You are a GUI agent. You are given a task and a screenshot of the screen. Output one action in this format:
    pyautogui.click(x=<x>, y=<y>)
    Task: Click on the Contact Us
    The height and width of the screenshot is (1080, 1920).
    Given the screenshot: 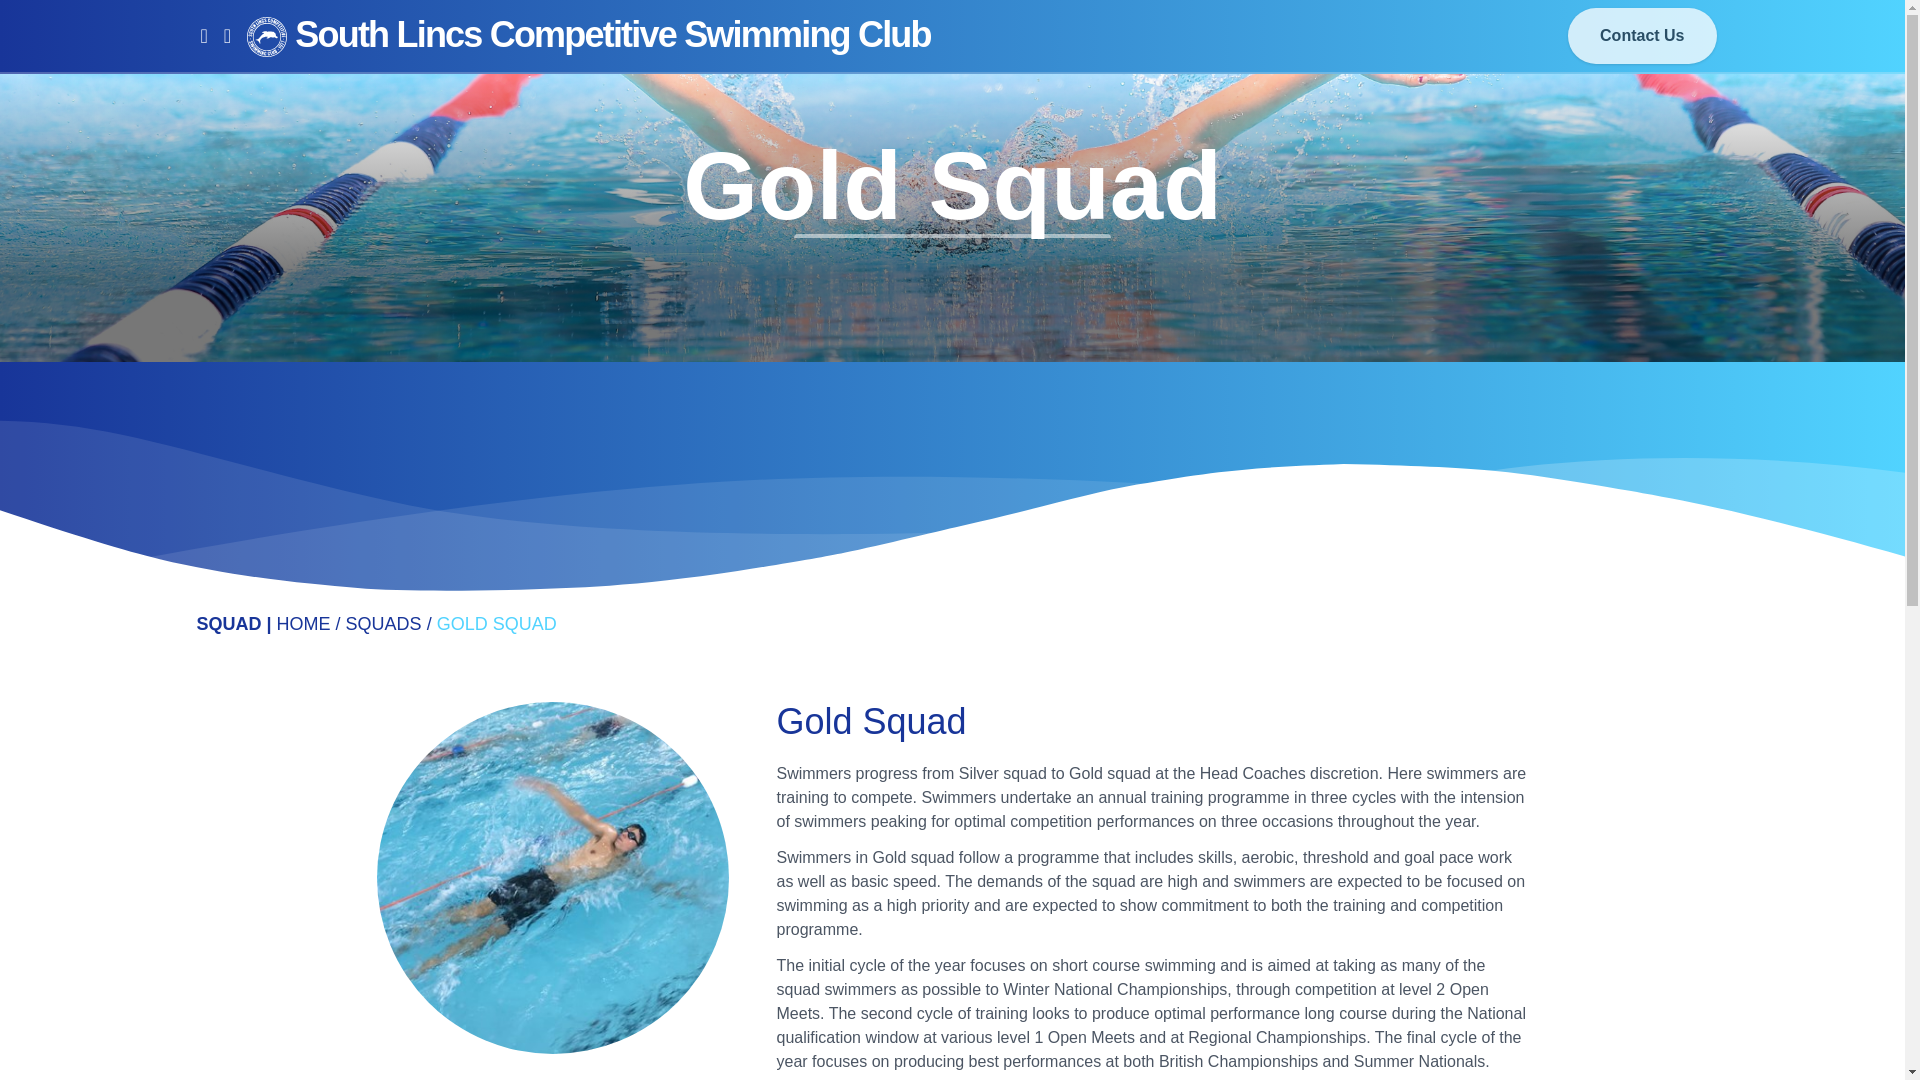 What is the action you would take?
    pyautogui.click(x=154, y=424)
    